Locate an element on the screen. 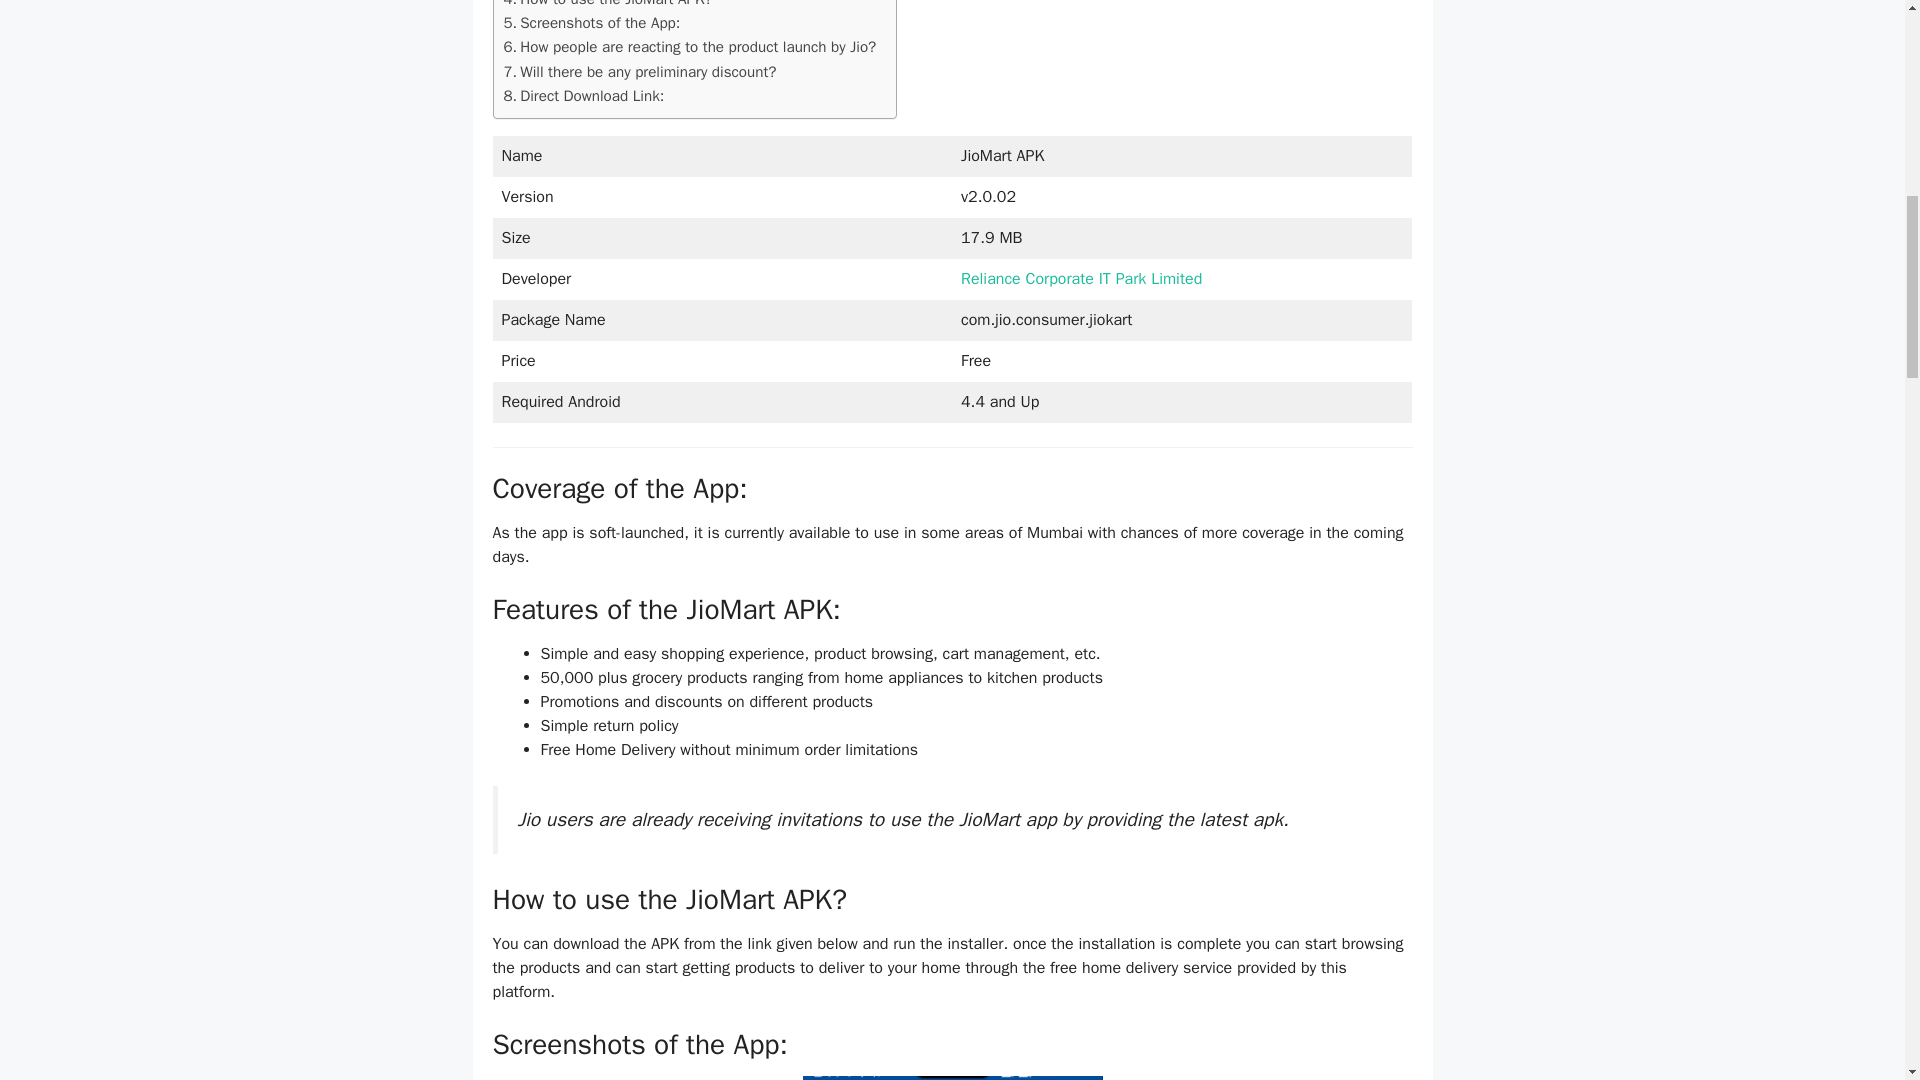  Will there be any preliminary discount? is located at coordinates (640, 72).